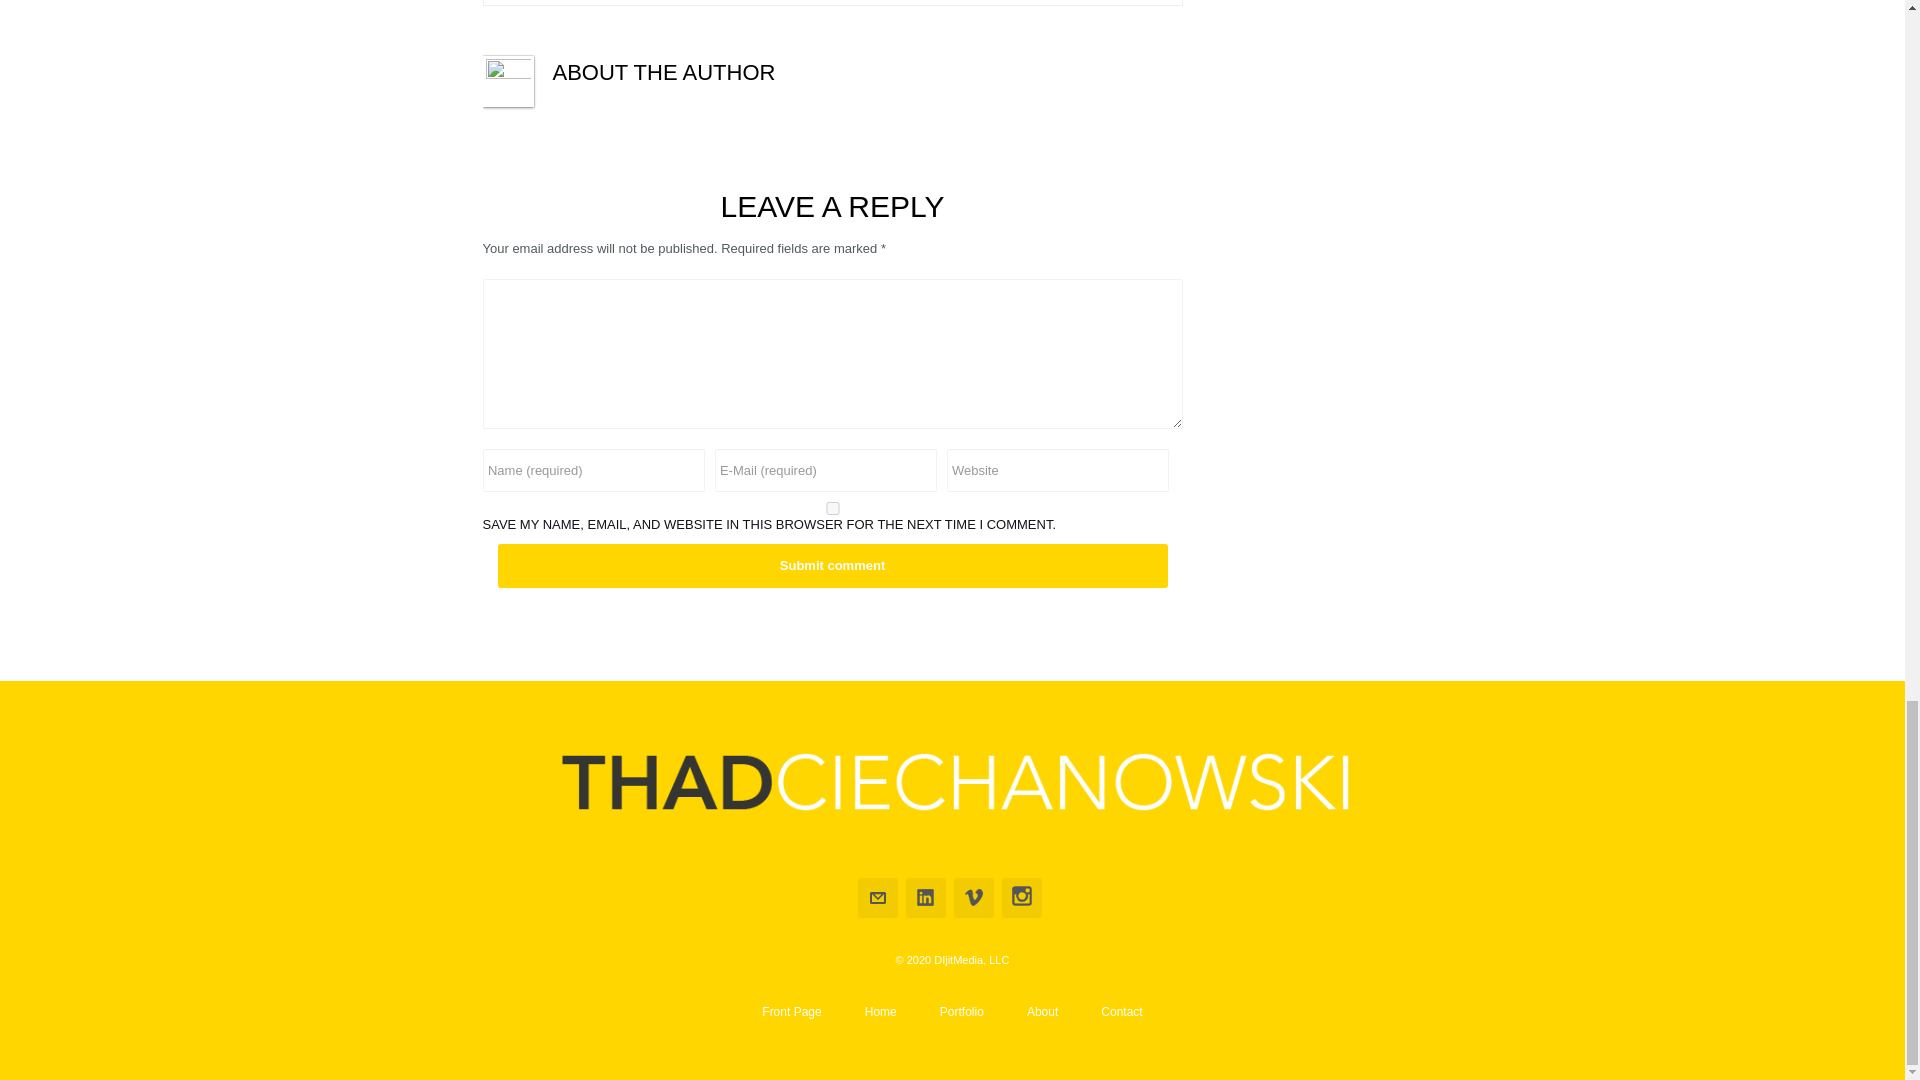 The height and width of the screenshot is (1080, 1920). What do you see at coordinates (1022, 898) in the screenshot?
I see `Instagram` at bounding box center [1022, 898].